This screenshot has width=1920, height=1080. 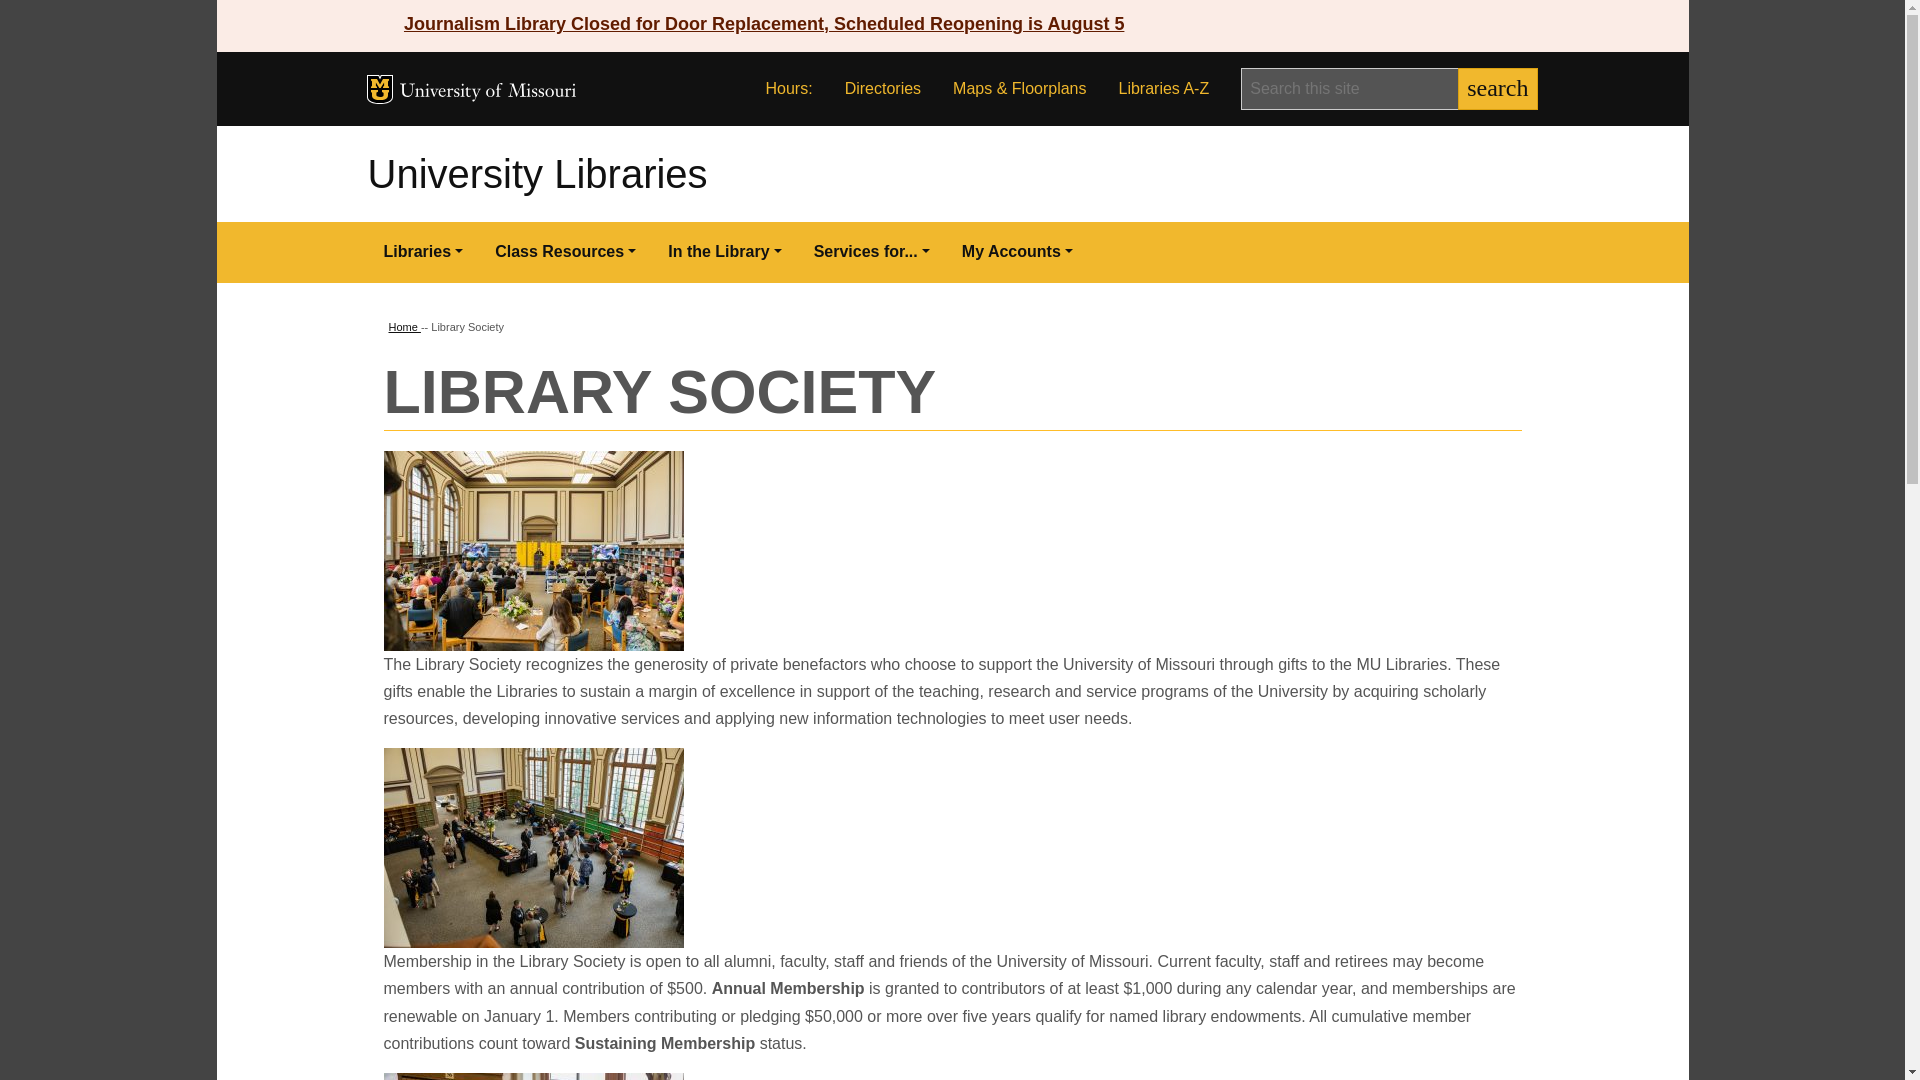 I want to click on Hours:, so click(x=790, y=88).